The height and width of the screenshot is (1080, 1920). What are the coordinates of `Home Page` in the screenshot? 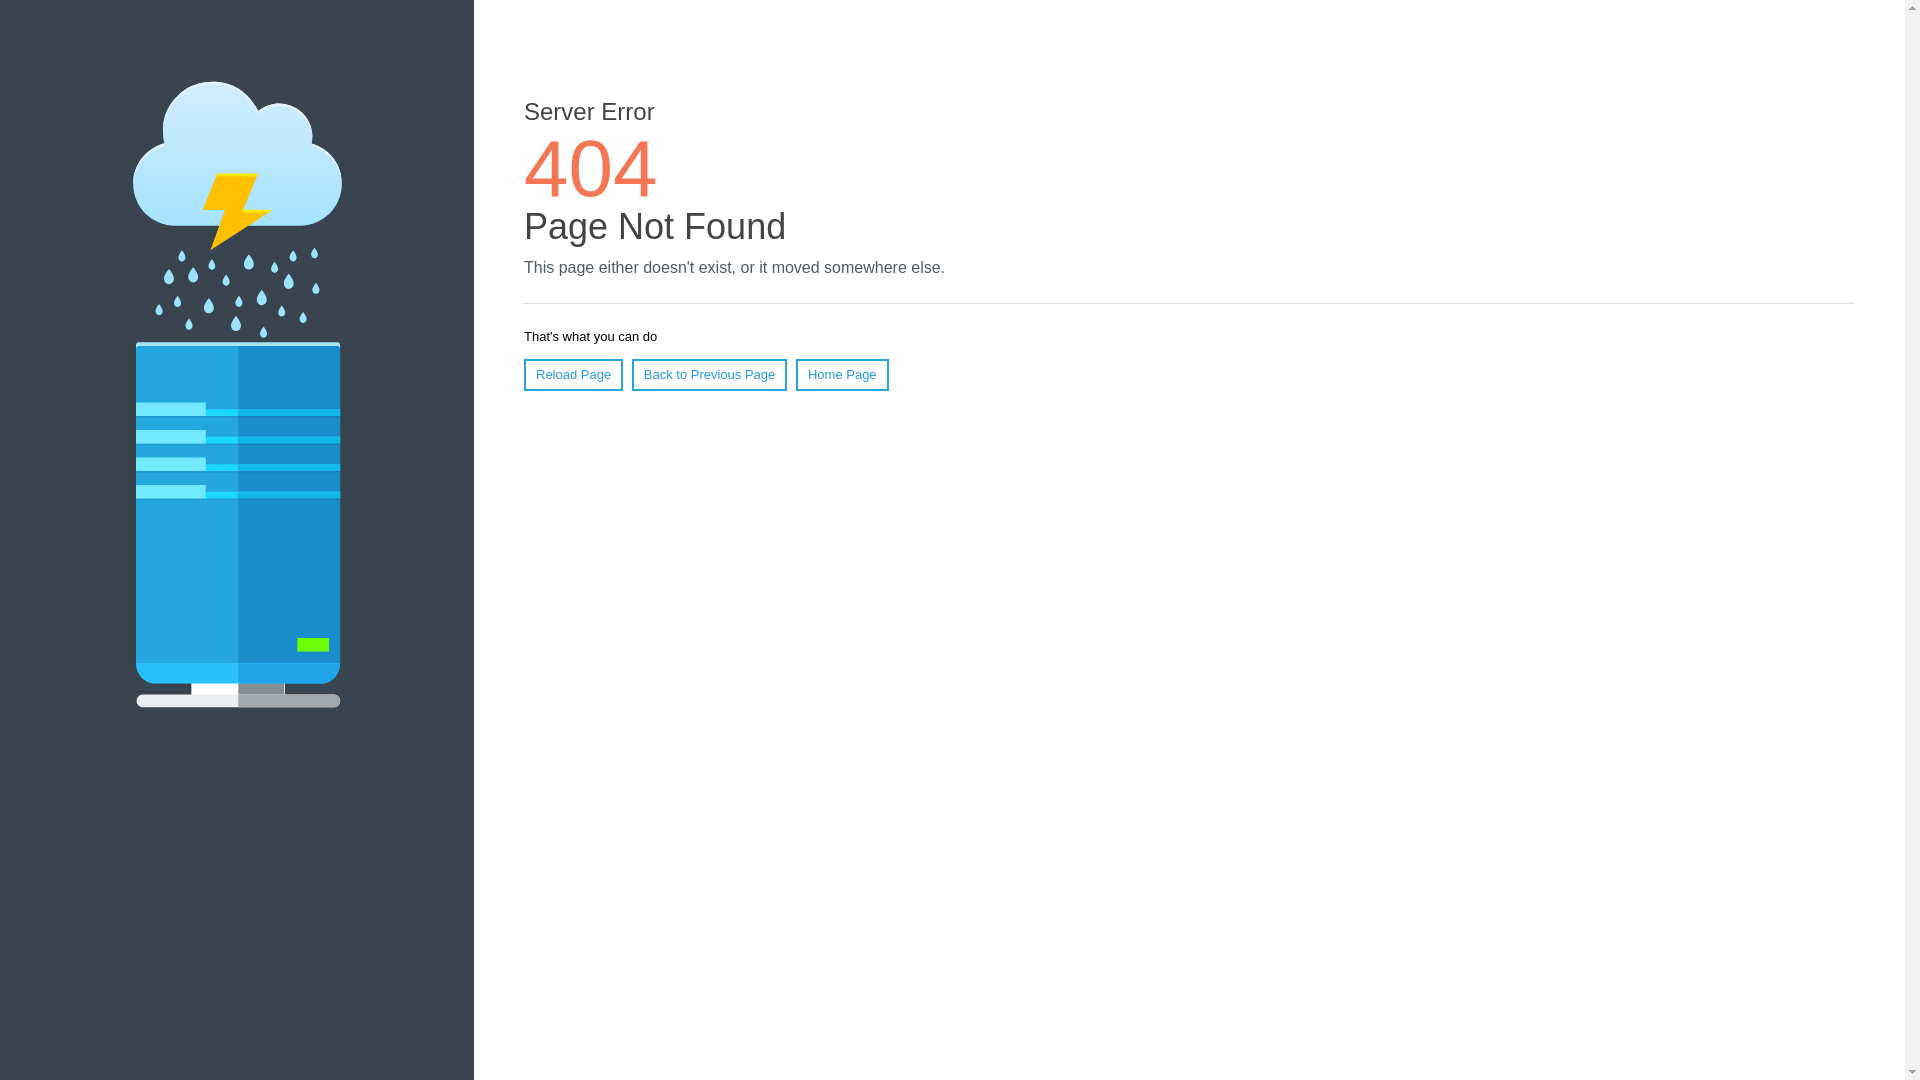 It's located at (842, 375).